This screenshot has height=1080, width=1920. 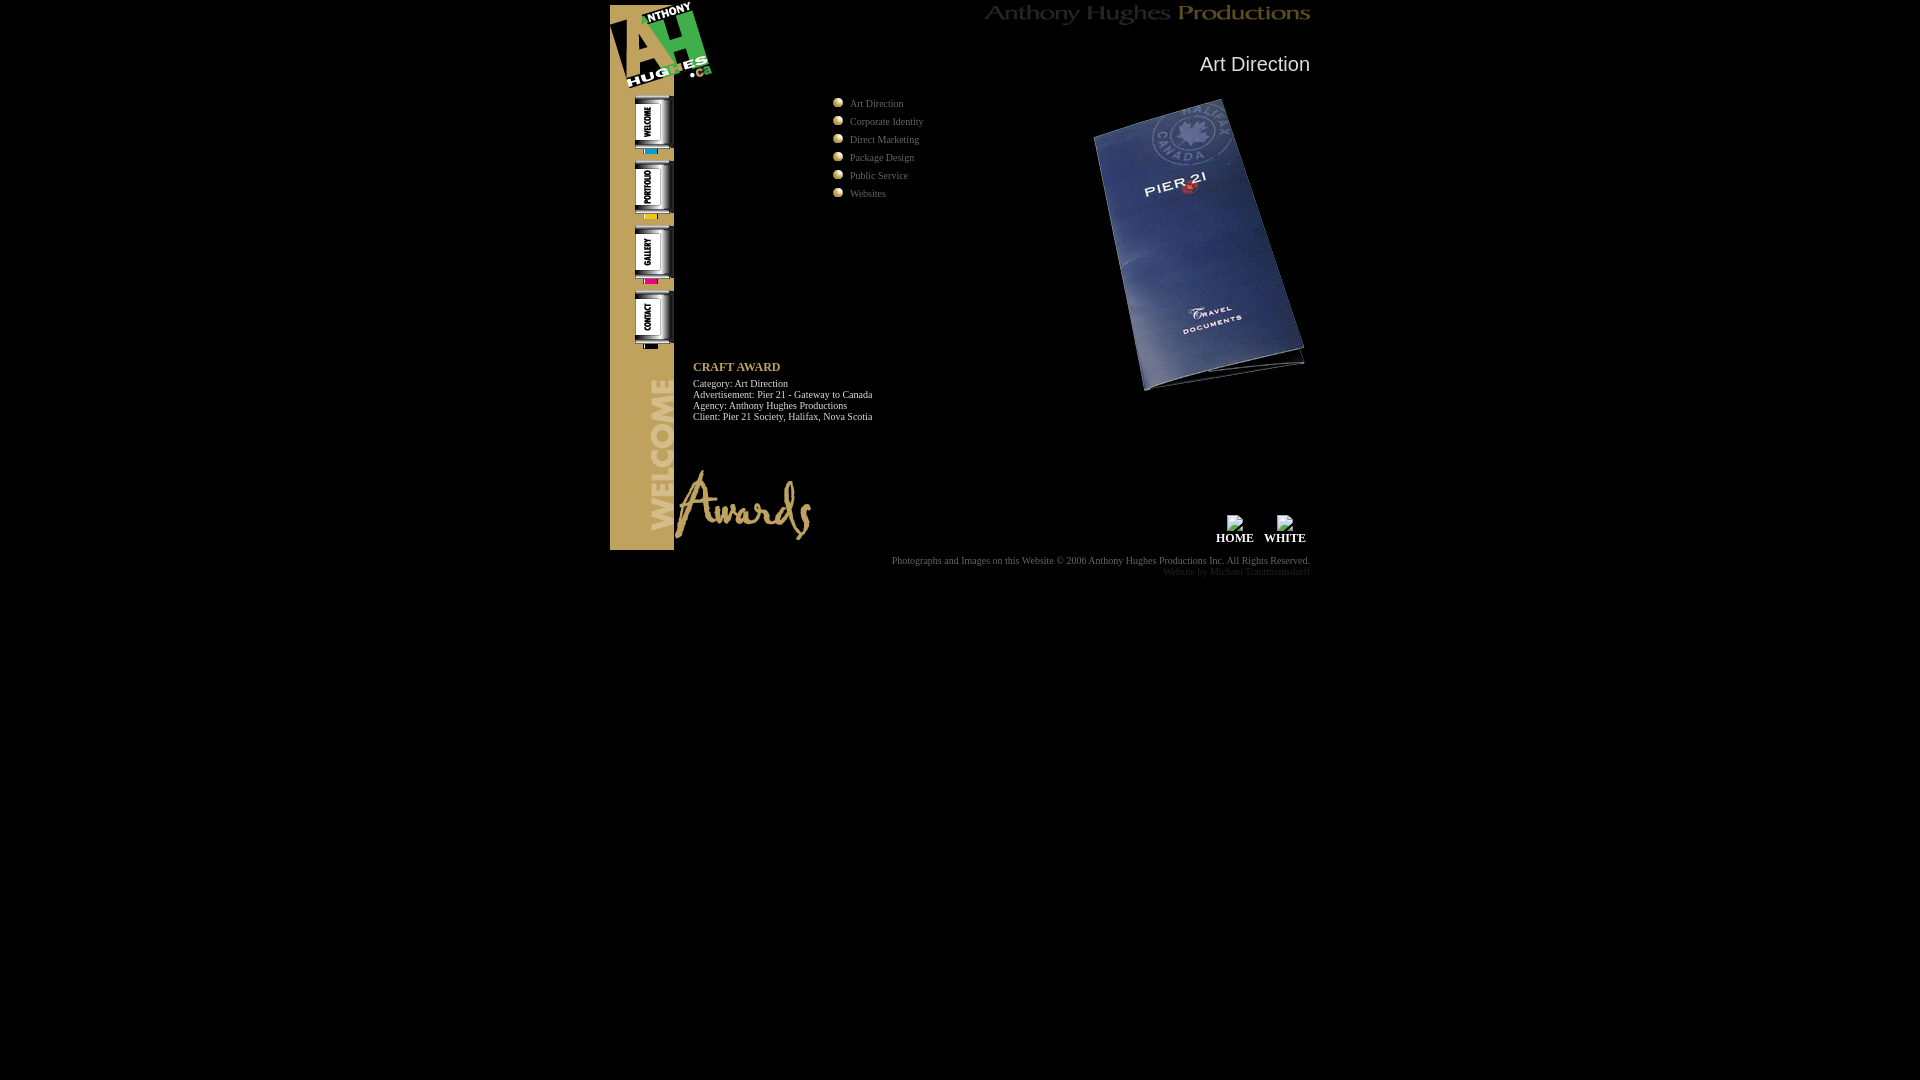 I want to click on Art Direction, so click(x=877, y=104).